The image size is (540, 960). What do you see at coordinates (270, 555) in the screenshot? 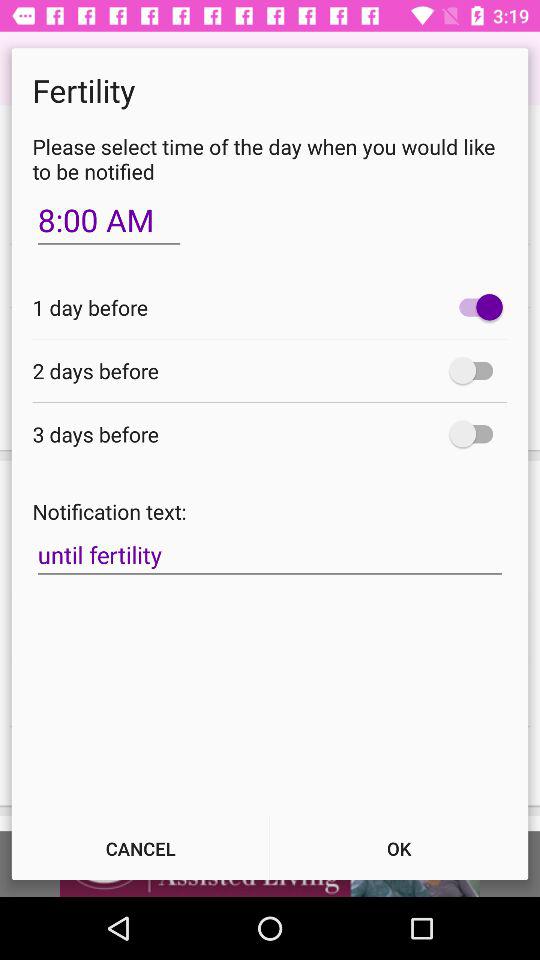
I see `select until fertility item` at bounding box center [270, 555].